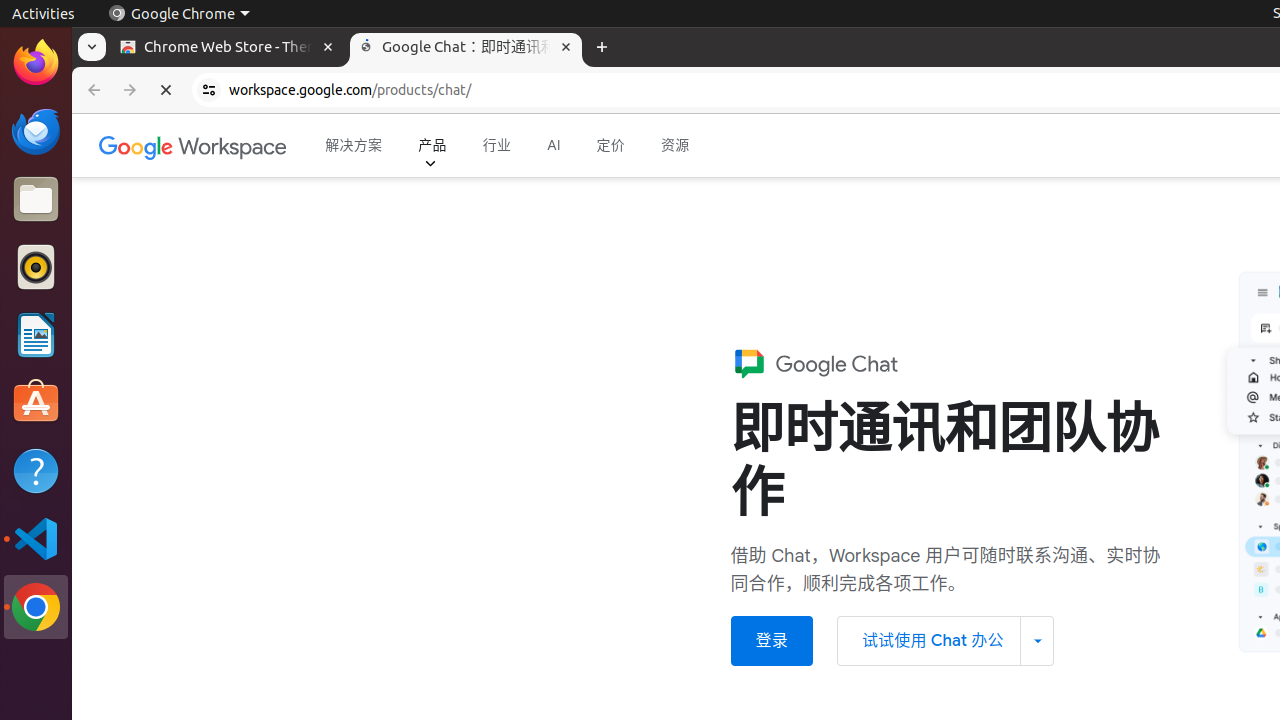 Image resolution: width=1280 pixels, height=720 pixels. Describe the element at coordinates (92, 90) in the screenshot. I see `Back` at that location.